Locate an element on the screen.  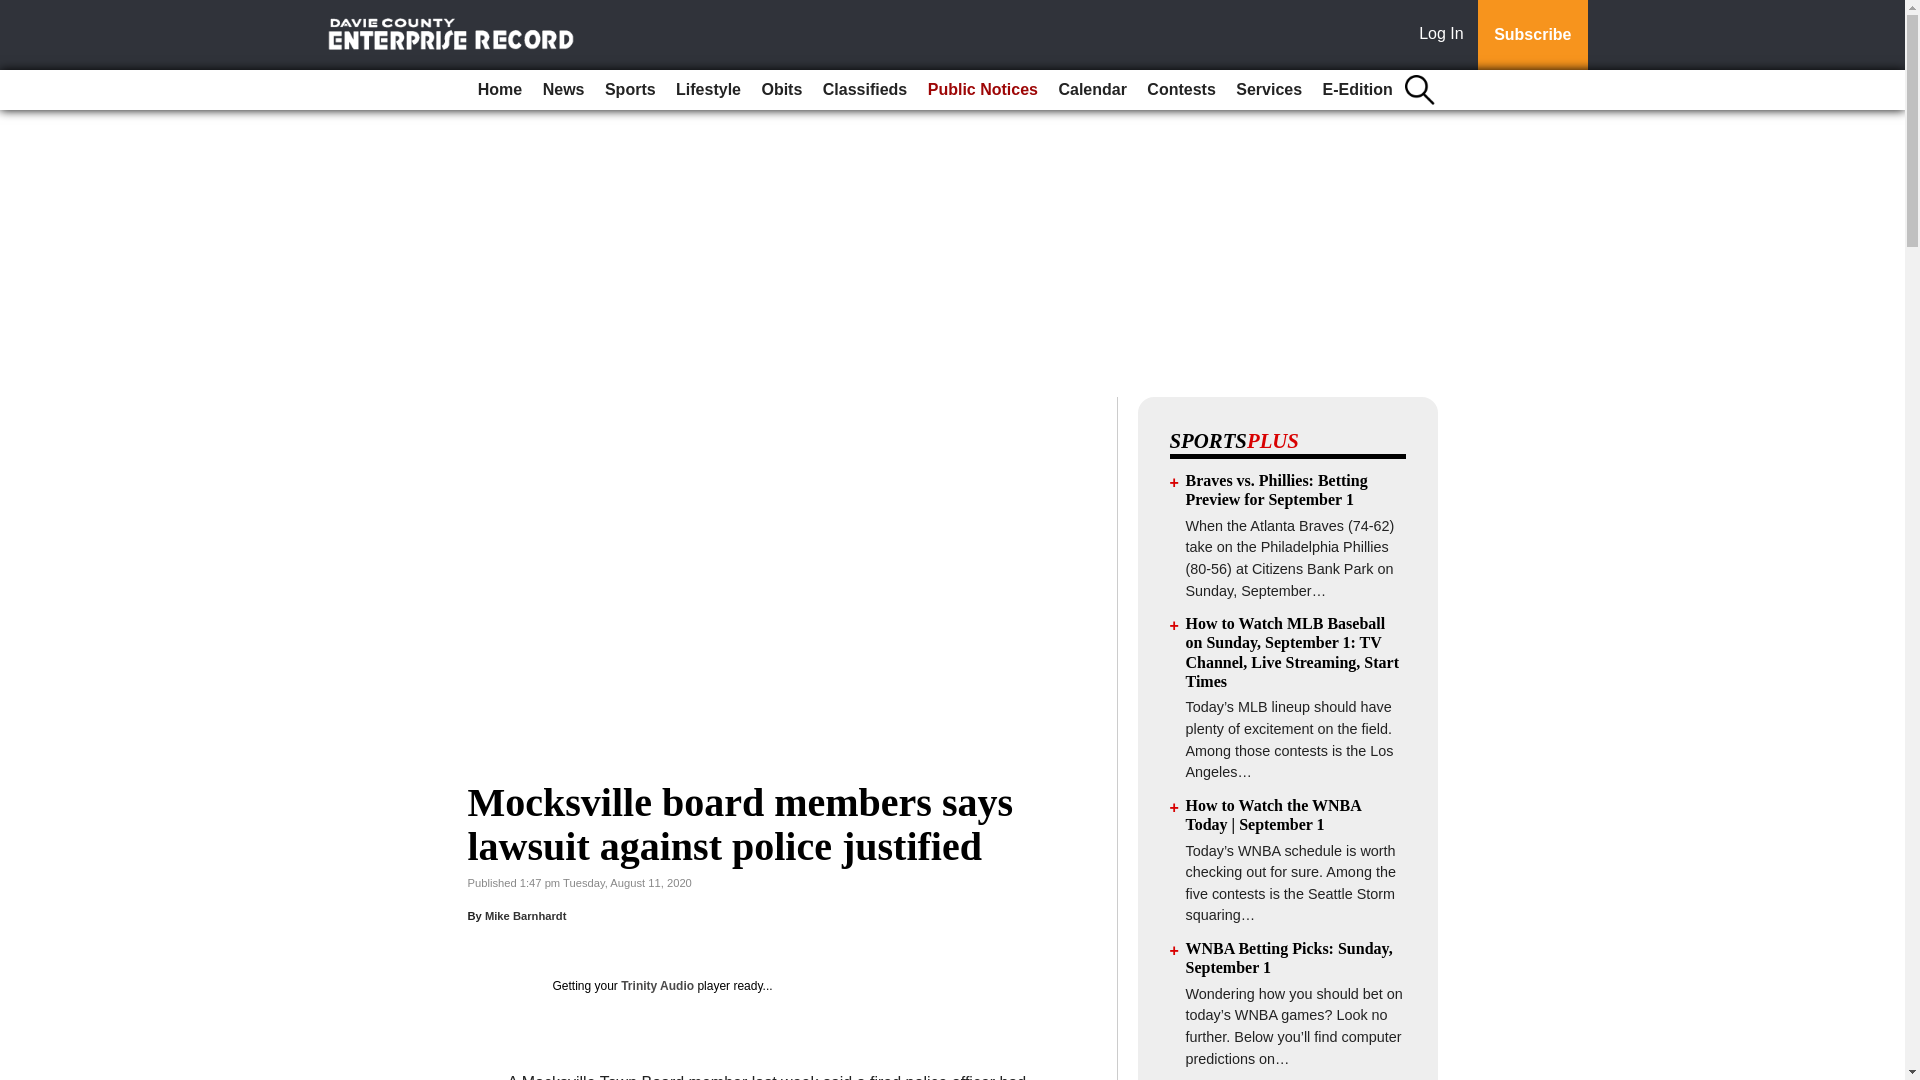
Services is located at coordinates (1268, 90).